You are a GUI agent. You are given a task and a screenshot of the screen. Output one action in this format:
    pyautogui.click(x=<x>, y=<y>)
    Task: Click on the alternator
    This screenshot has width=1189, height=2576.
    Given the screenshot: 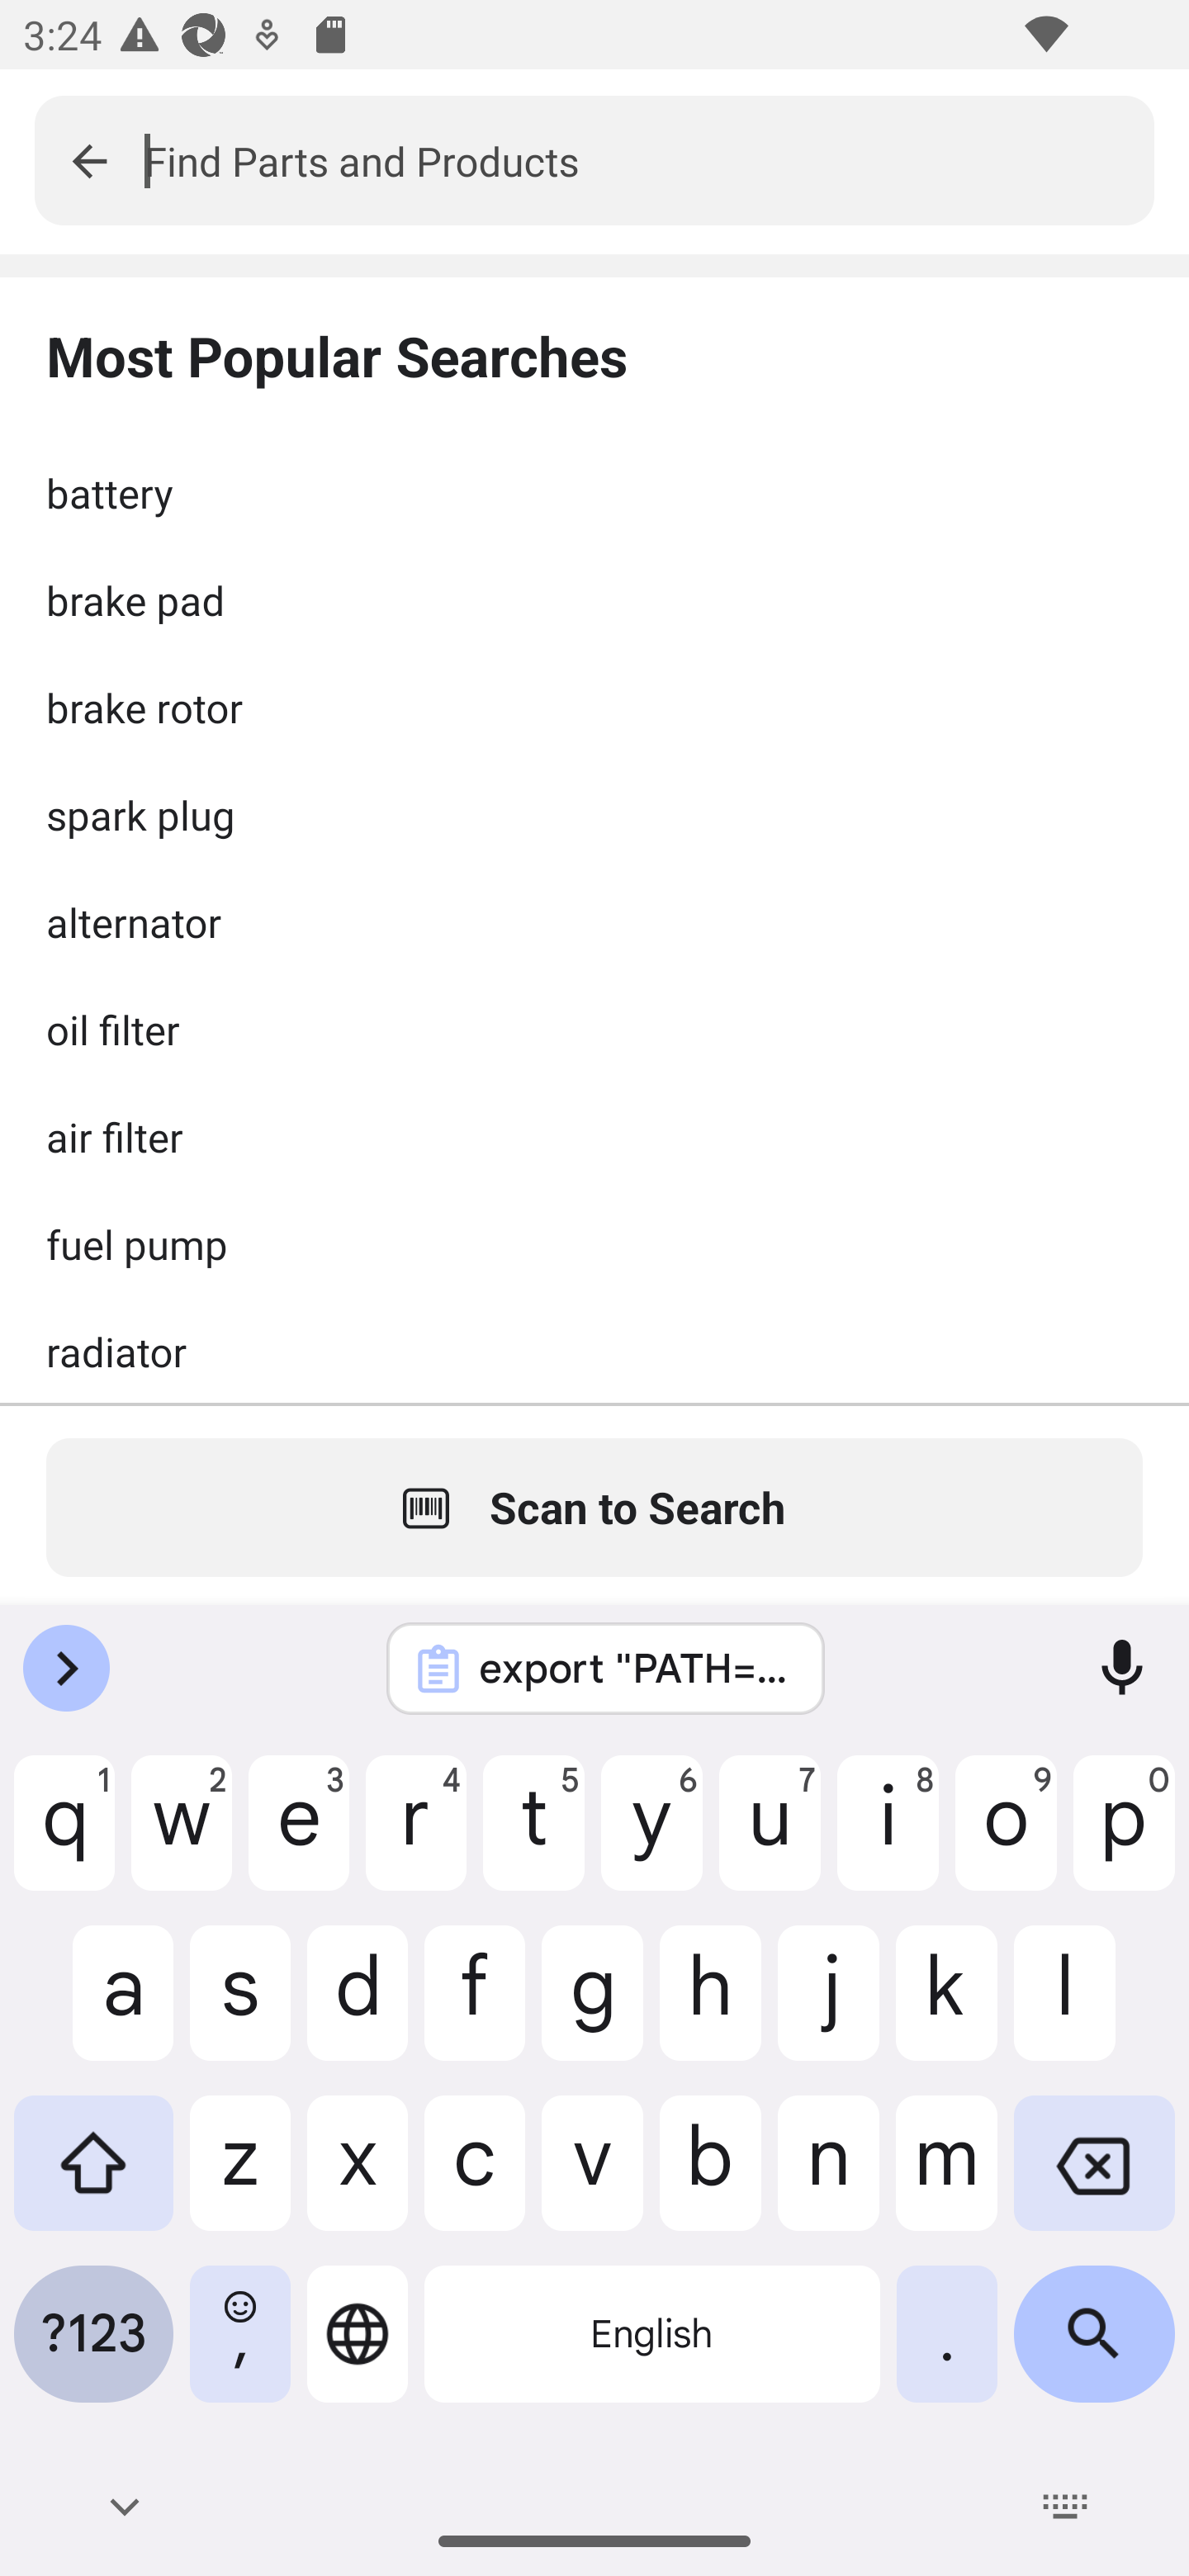 What is the action you would take?
    pyautogui.click(x=594, y=921)
    